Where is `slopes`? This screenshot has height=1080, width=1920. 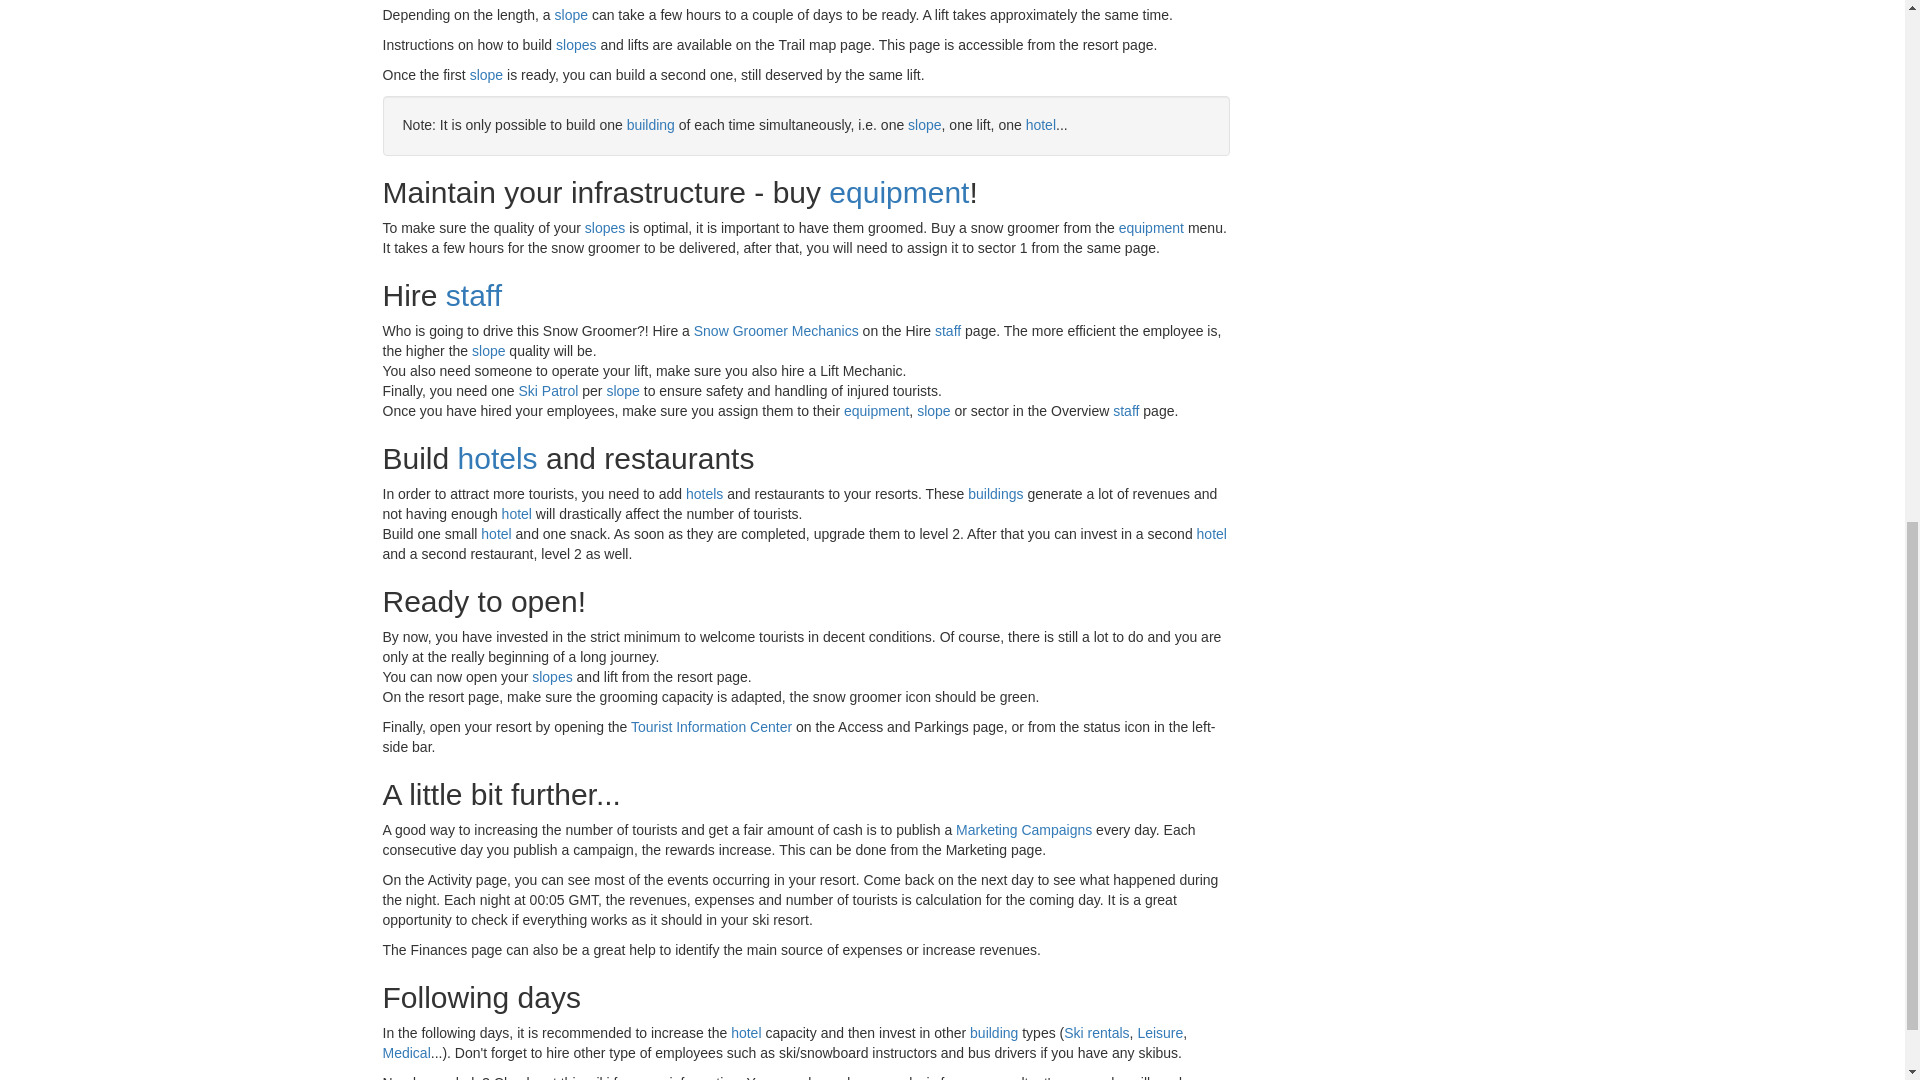
slopes is located at coordinates (605, 228).